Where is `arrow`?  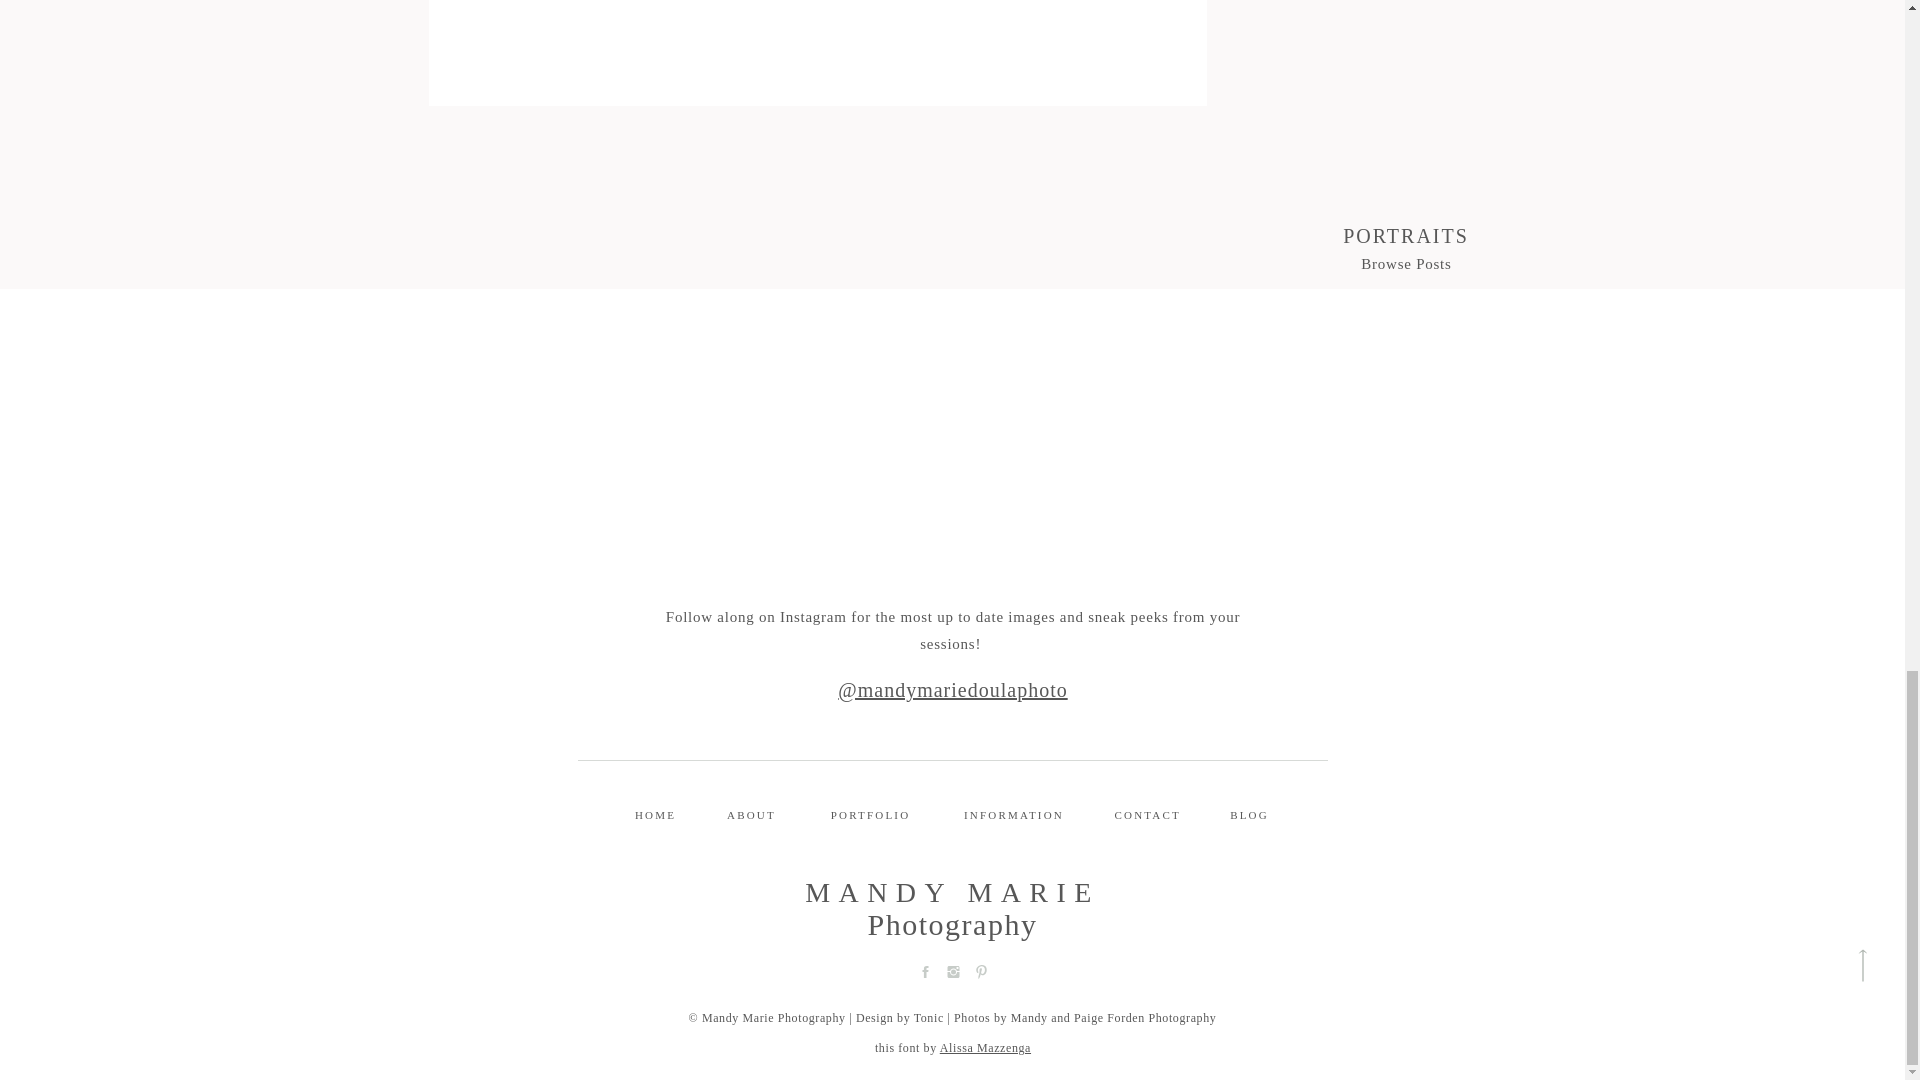 arrow is located at coordinates (1862, 965).